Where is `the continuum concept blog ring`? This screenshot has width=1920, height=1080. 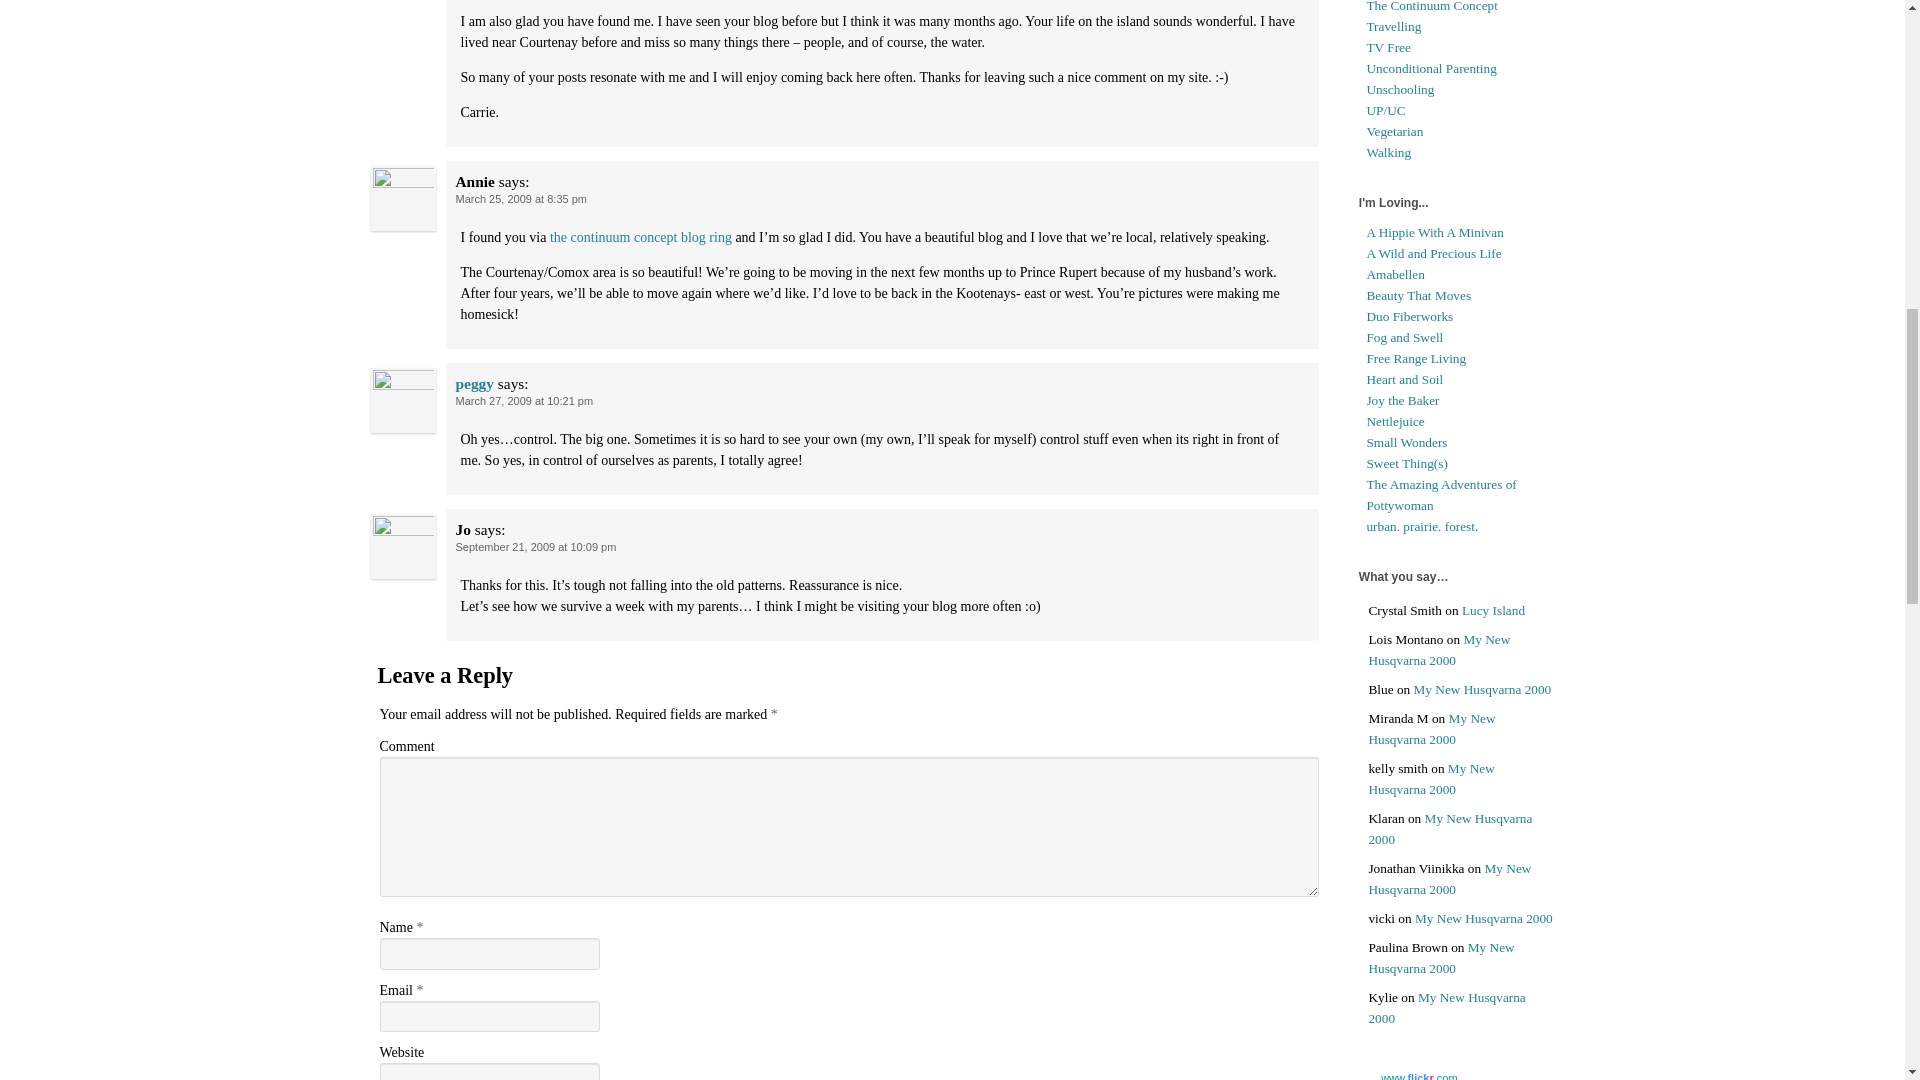
the continuum concept blog ring is located at coordinates (640, 238).